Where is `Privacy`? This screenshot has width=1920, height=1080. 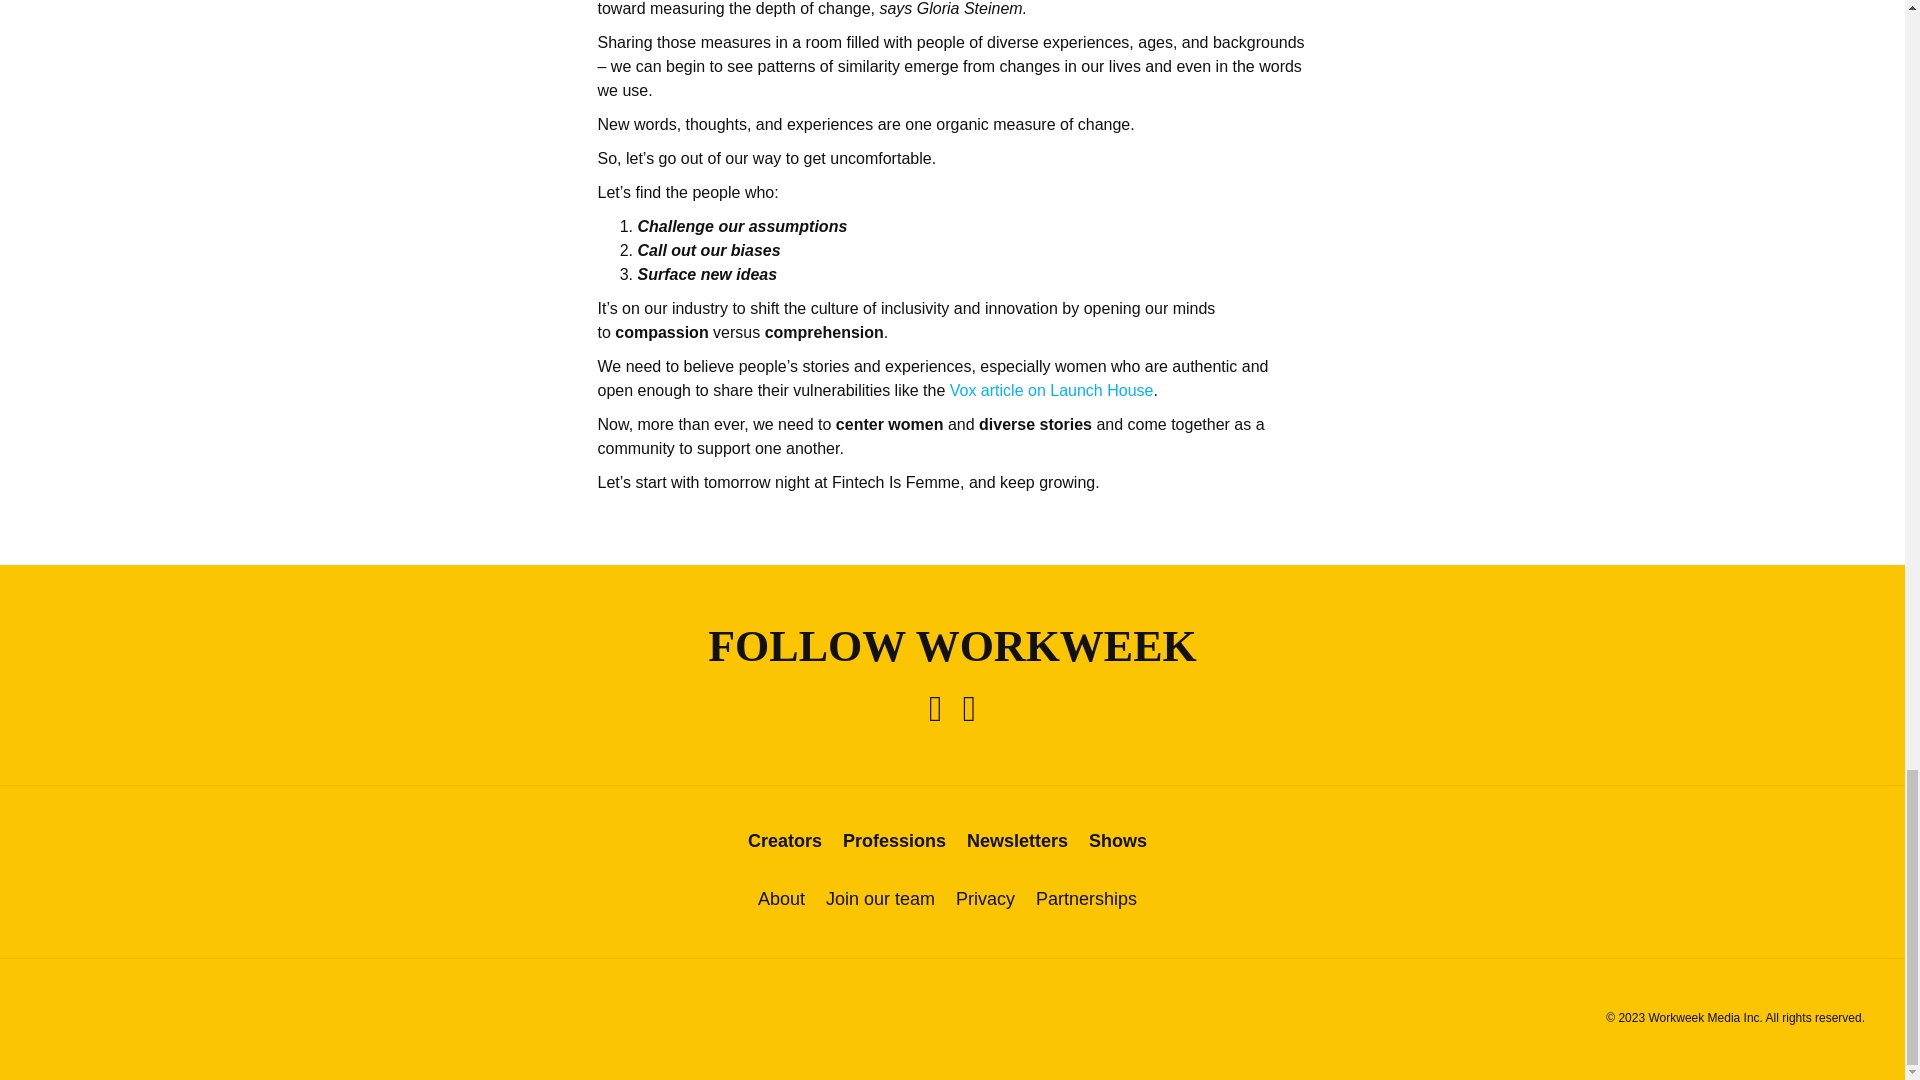
Privacy is located at coordinates (986, 899).